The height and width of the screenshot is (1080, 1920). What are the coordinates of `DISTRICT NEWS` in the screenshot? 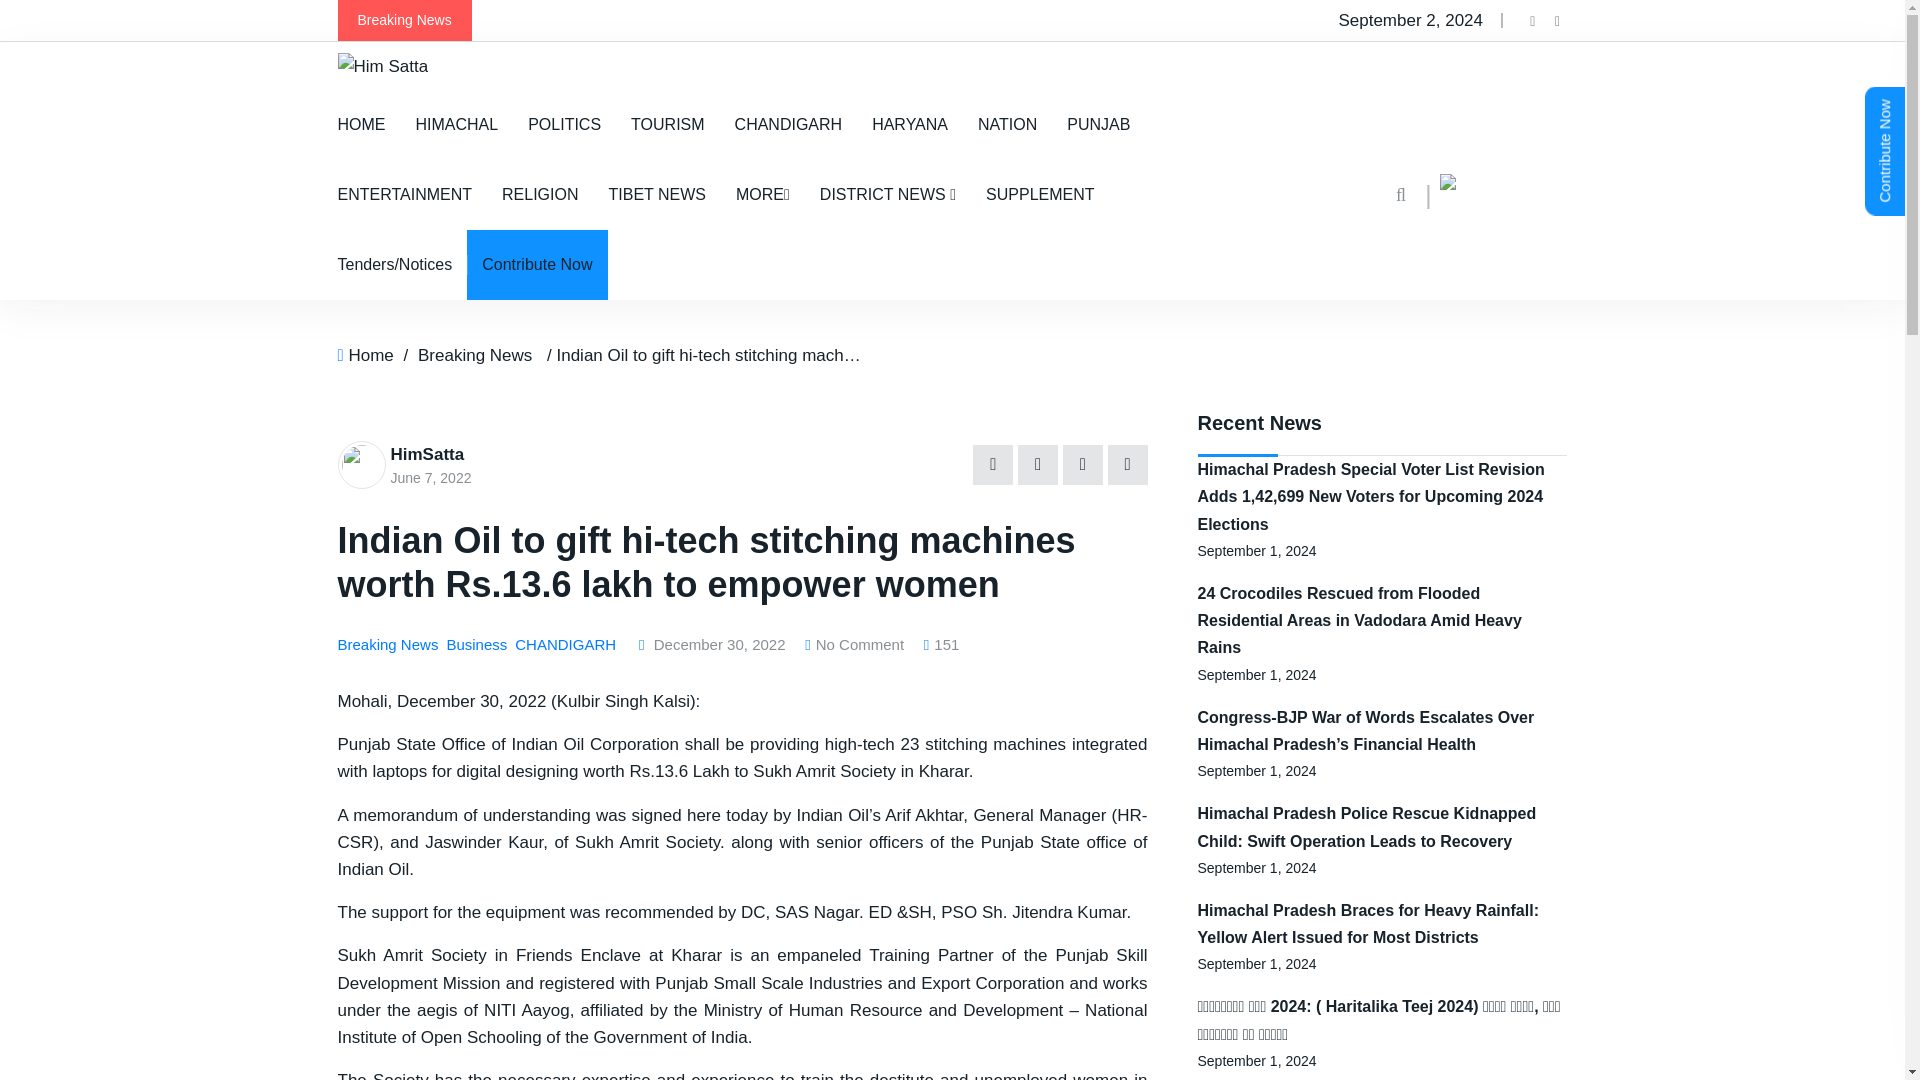 It's located at (888, 194).